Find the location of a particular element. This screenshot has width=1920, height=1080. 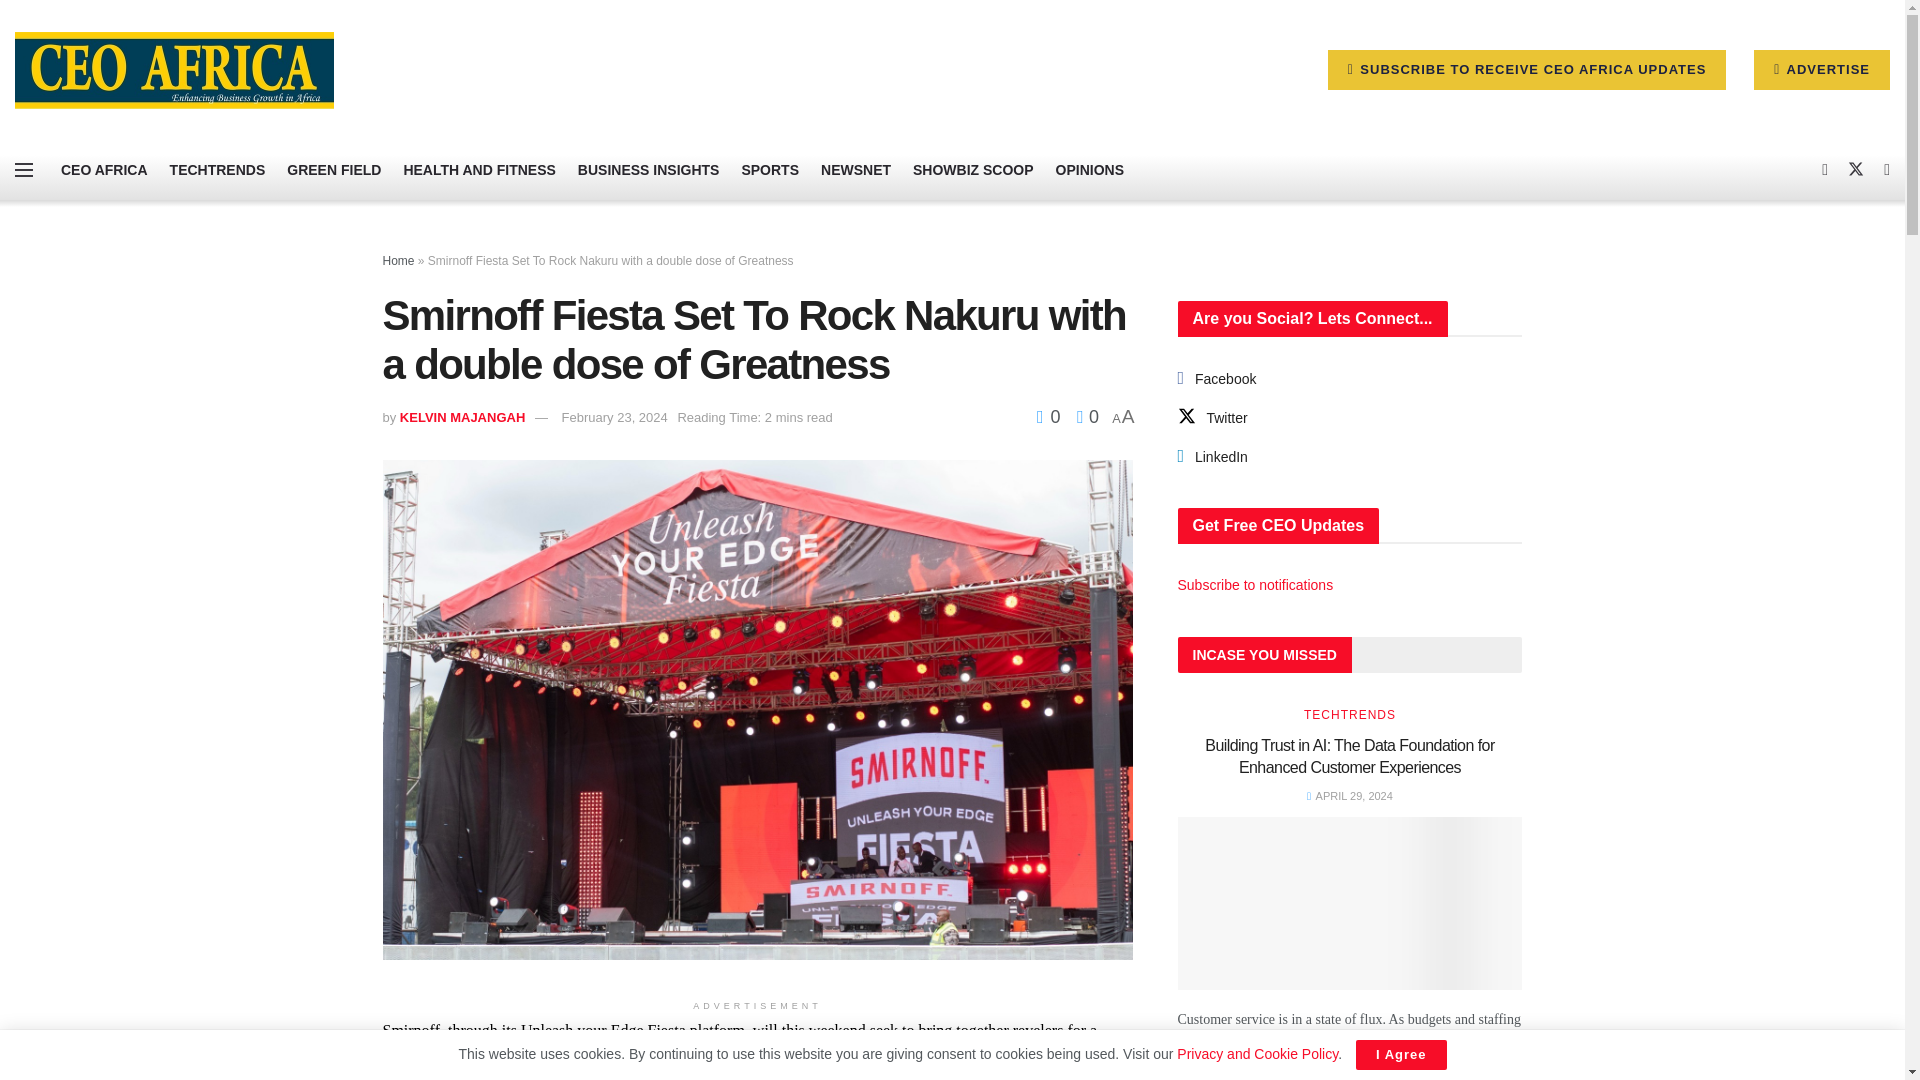

0 is located at coordinates (1050, 416).